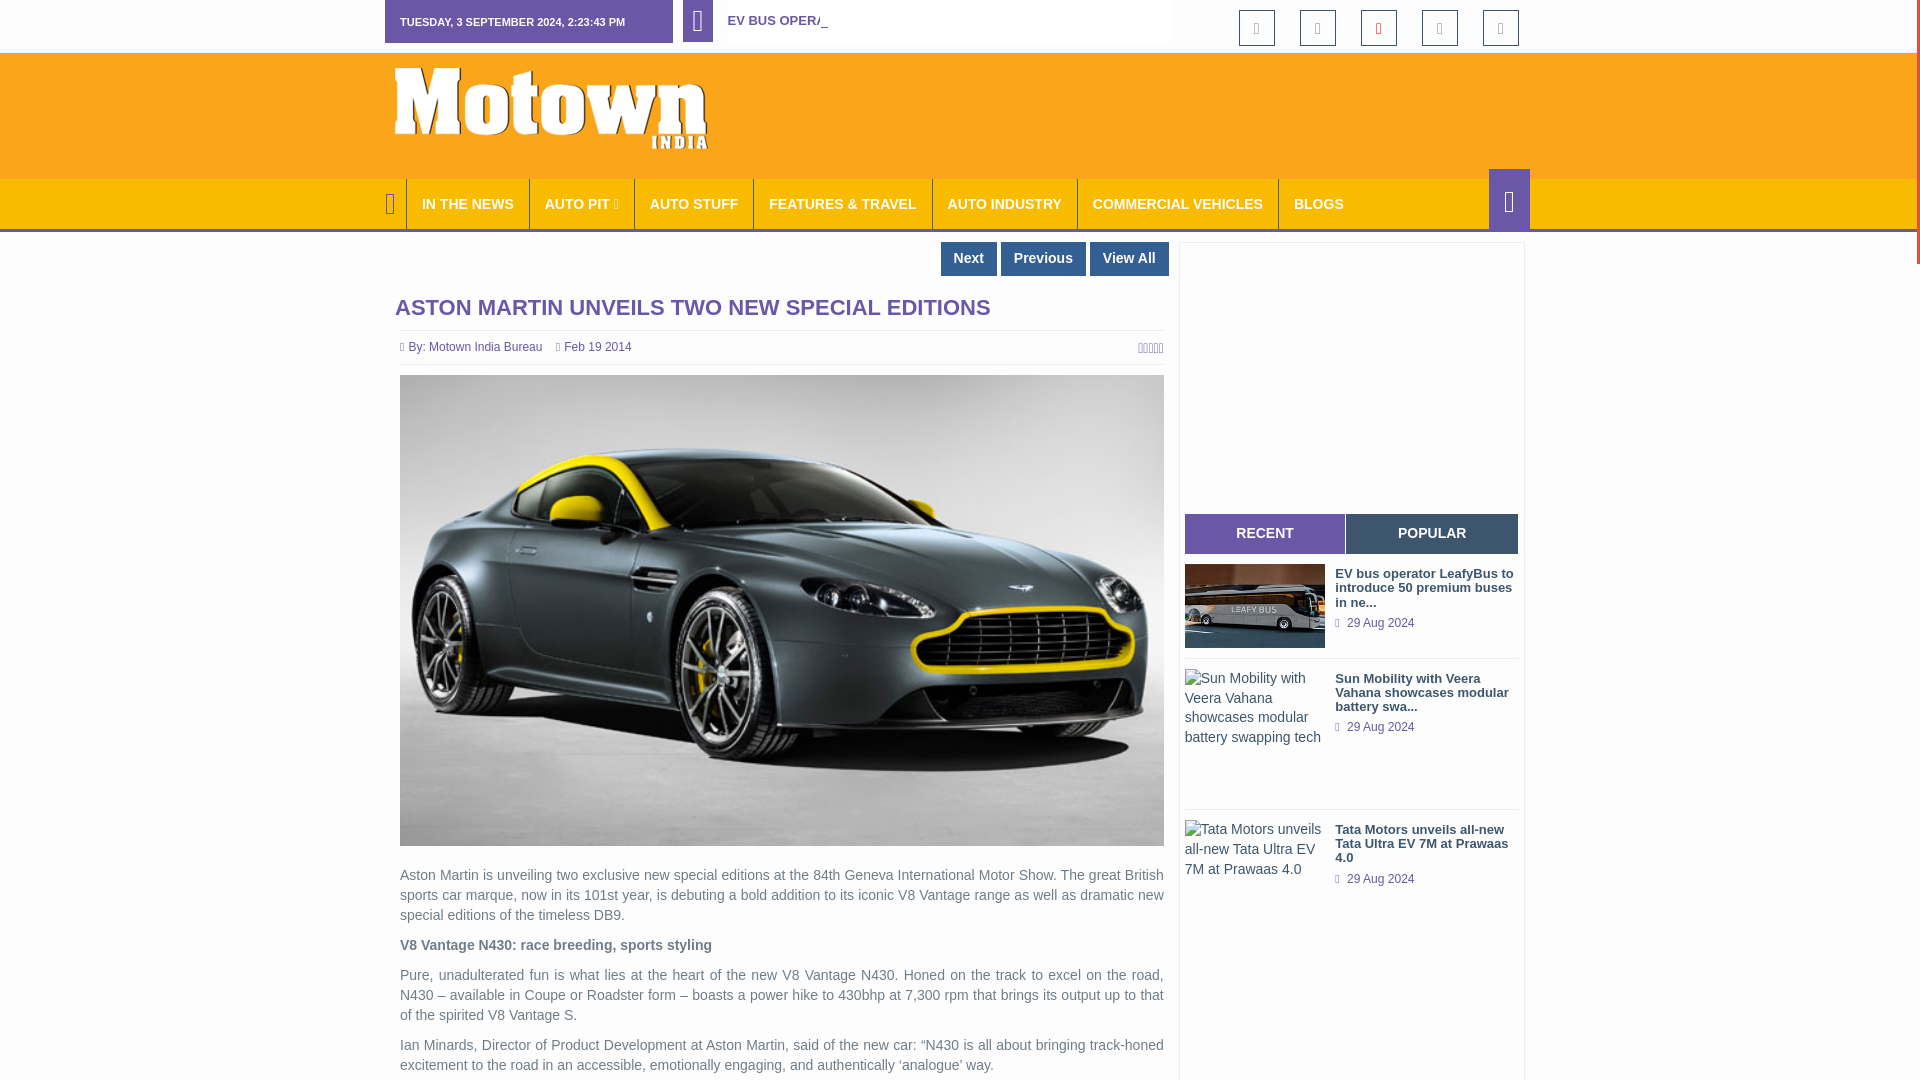 The height and width of the screenshot is (1080, 1920). I want to click on AUTO INDUSTRY, so click(1005, 204).